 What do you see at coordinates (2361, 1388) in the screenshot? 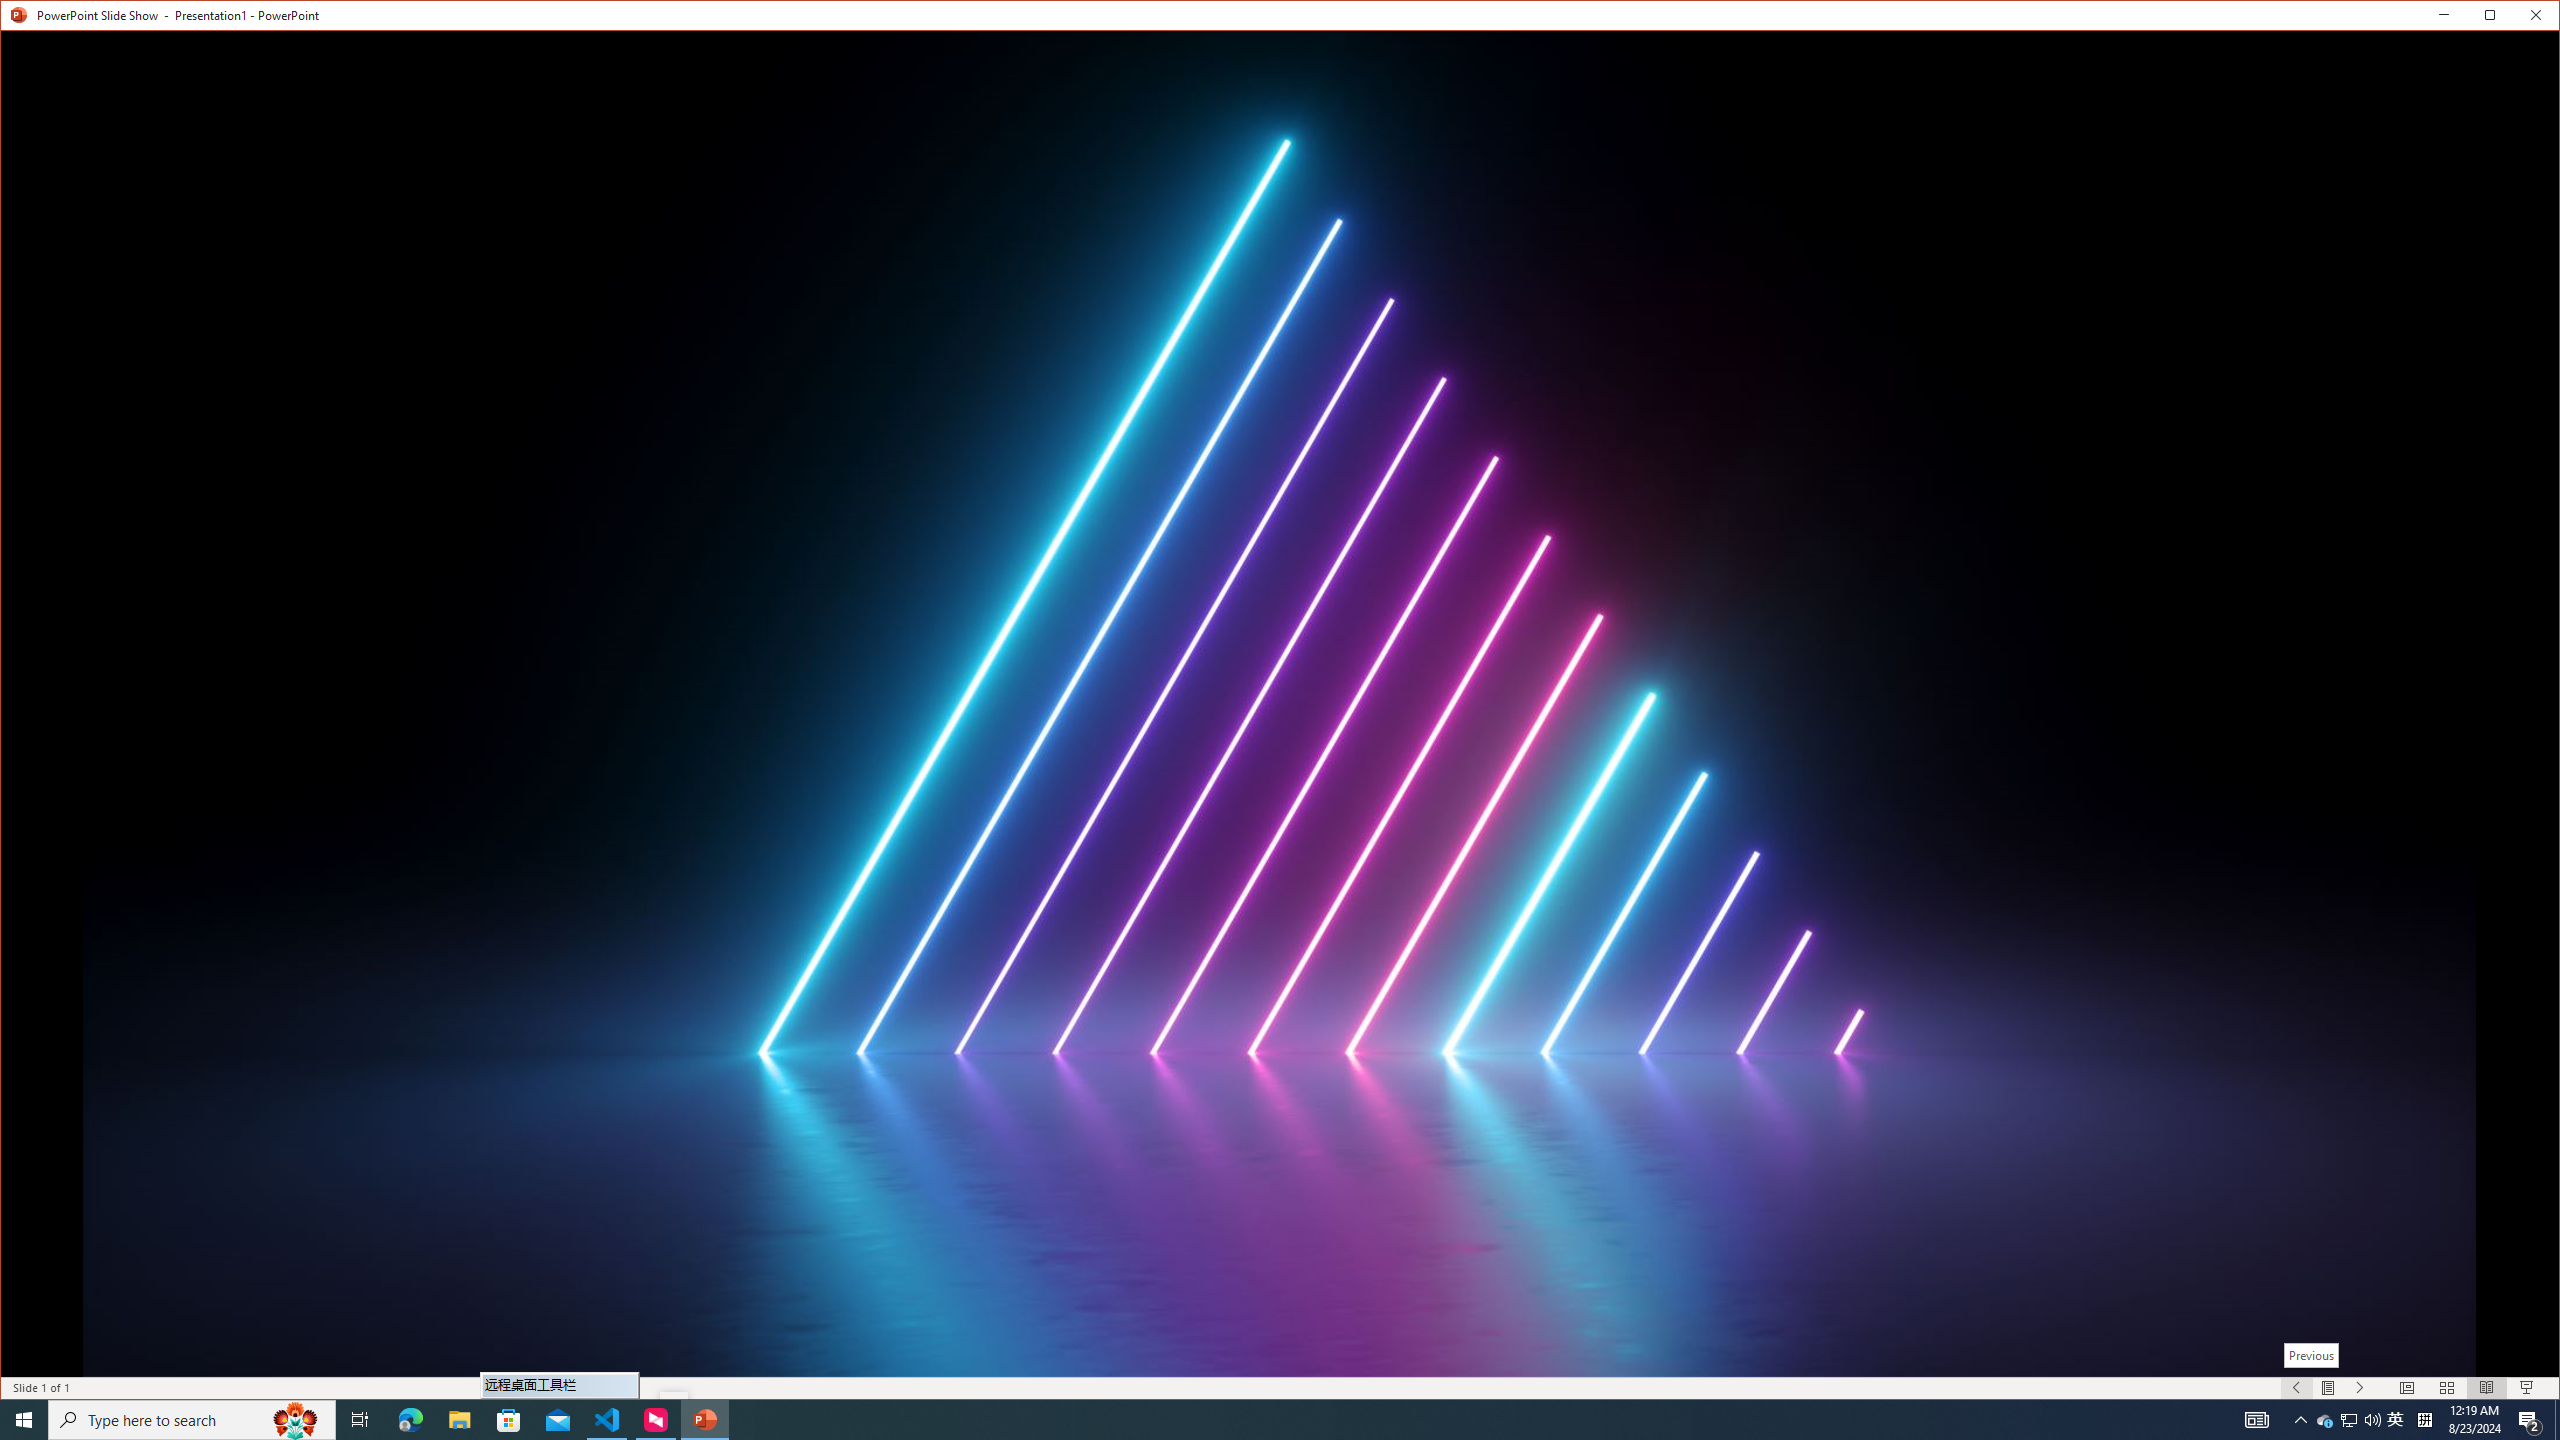
I see `Slide Show Next On` at bounding box center [2361, 1388].